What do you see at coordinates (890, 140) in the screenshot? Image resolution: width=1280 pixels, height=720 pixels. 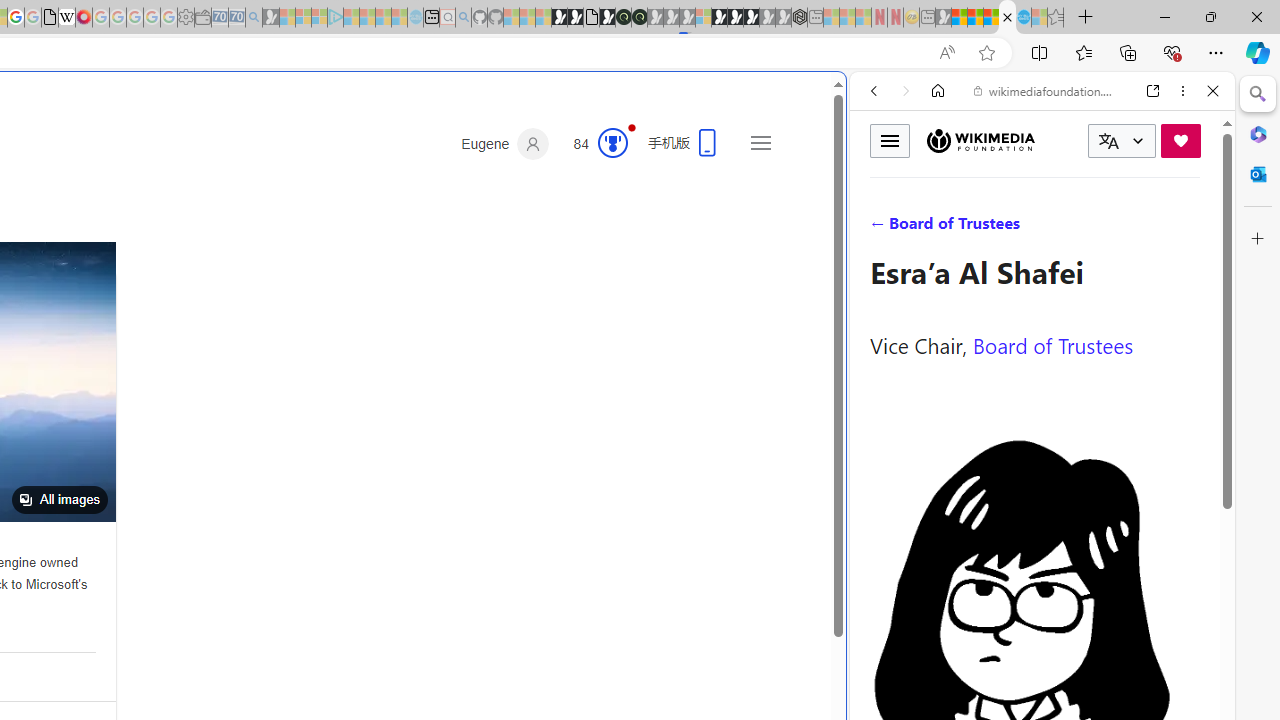 I see `Toggle menu` at bounding box center [890, 140].